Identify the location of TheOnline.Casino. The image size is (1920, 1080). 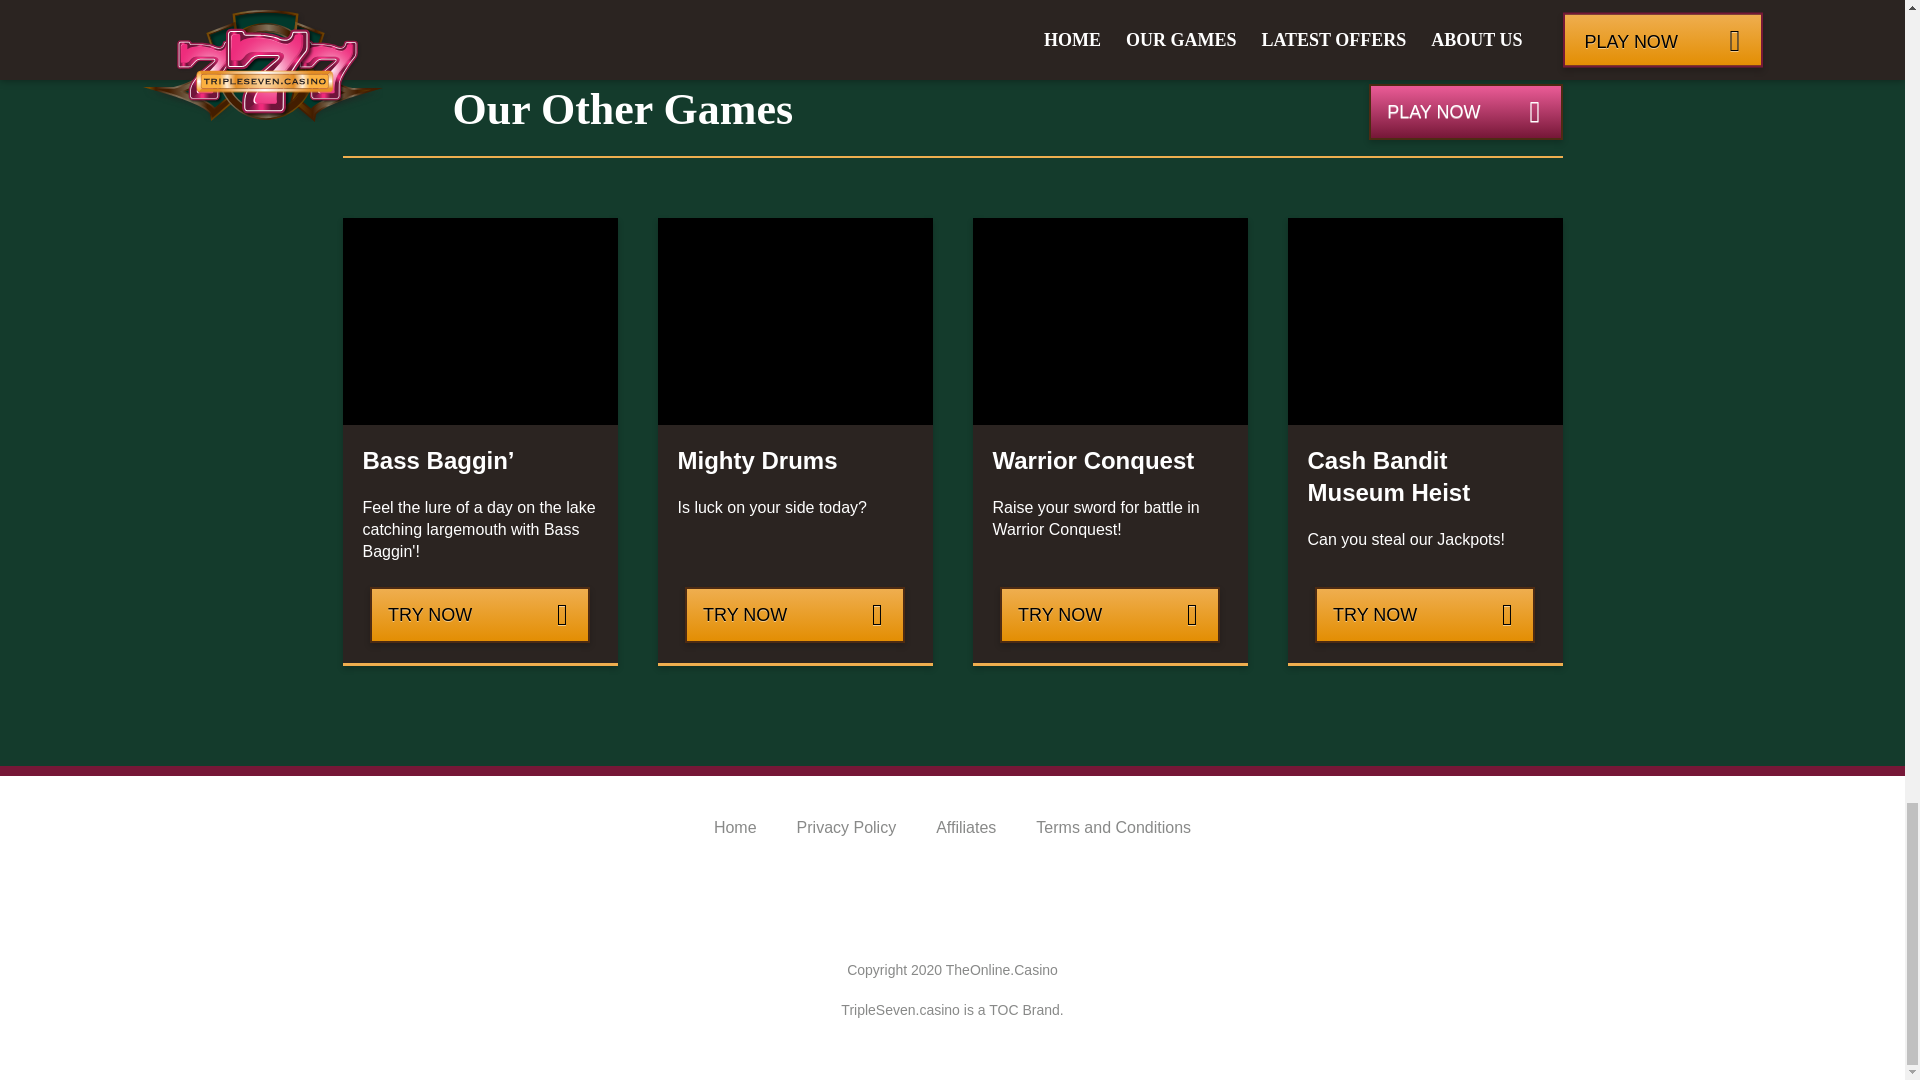
(1002, 970).